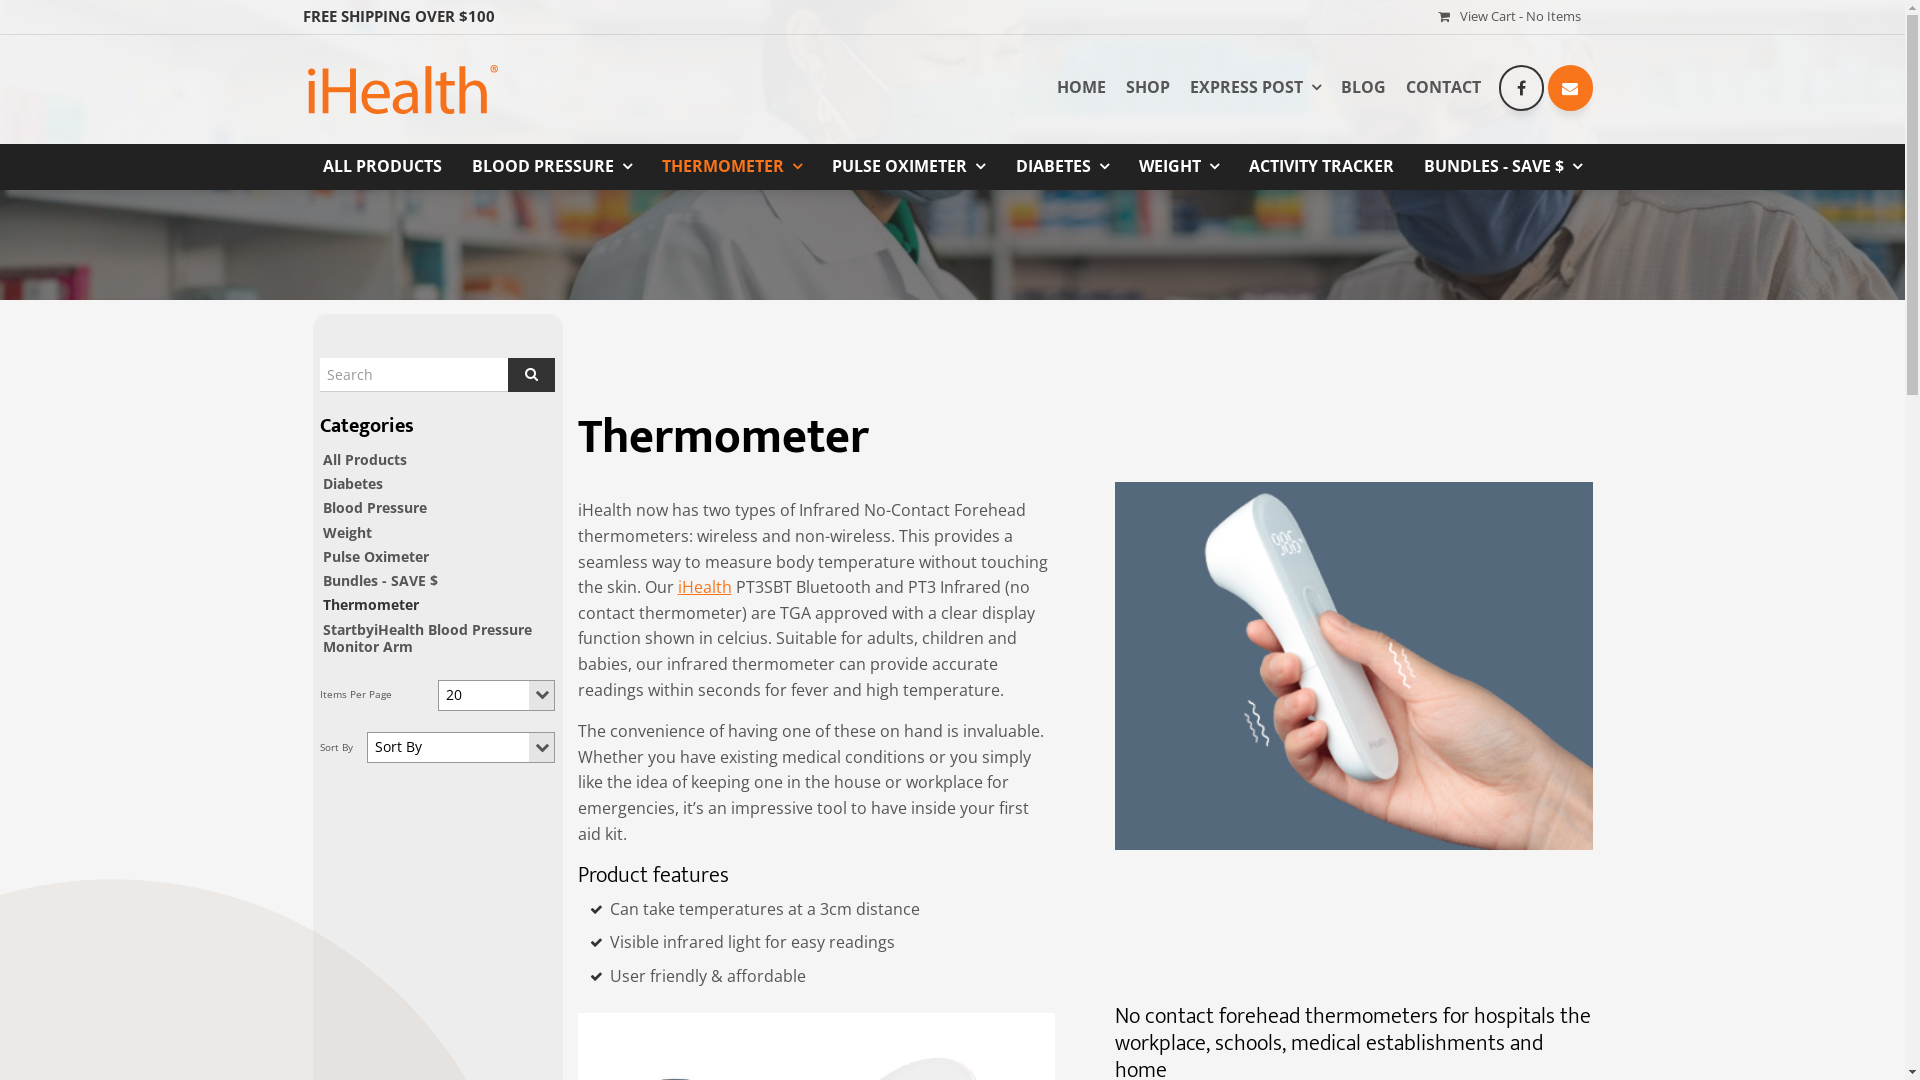 This screenshot has width=1920, height=1080. What do you see at coordinates (1062, 167) in the screenshot?
I see `DIABETES` at bounding box center [1062, 167].